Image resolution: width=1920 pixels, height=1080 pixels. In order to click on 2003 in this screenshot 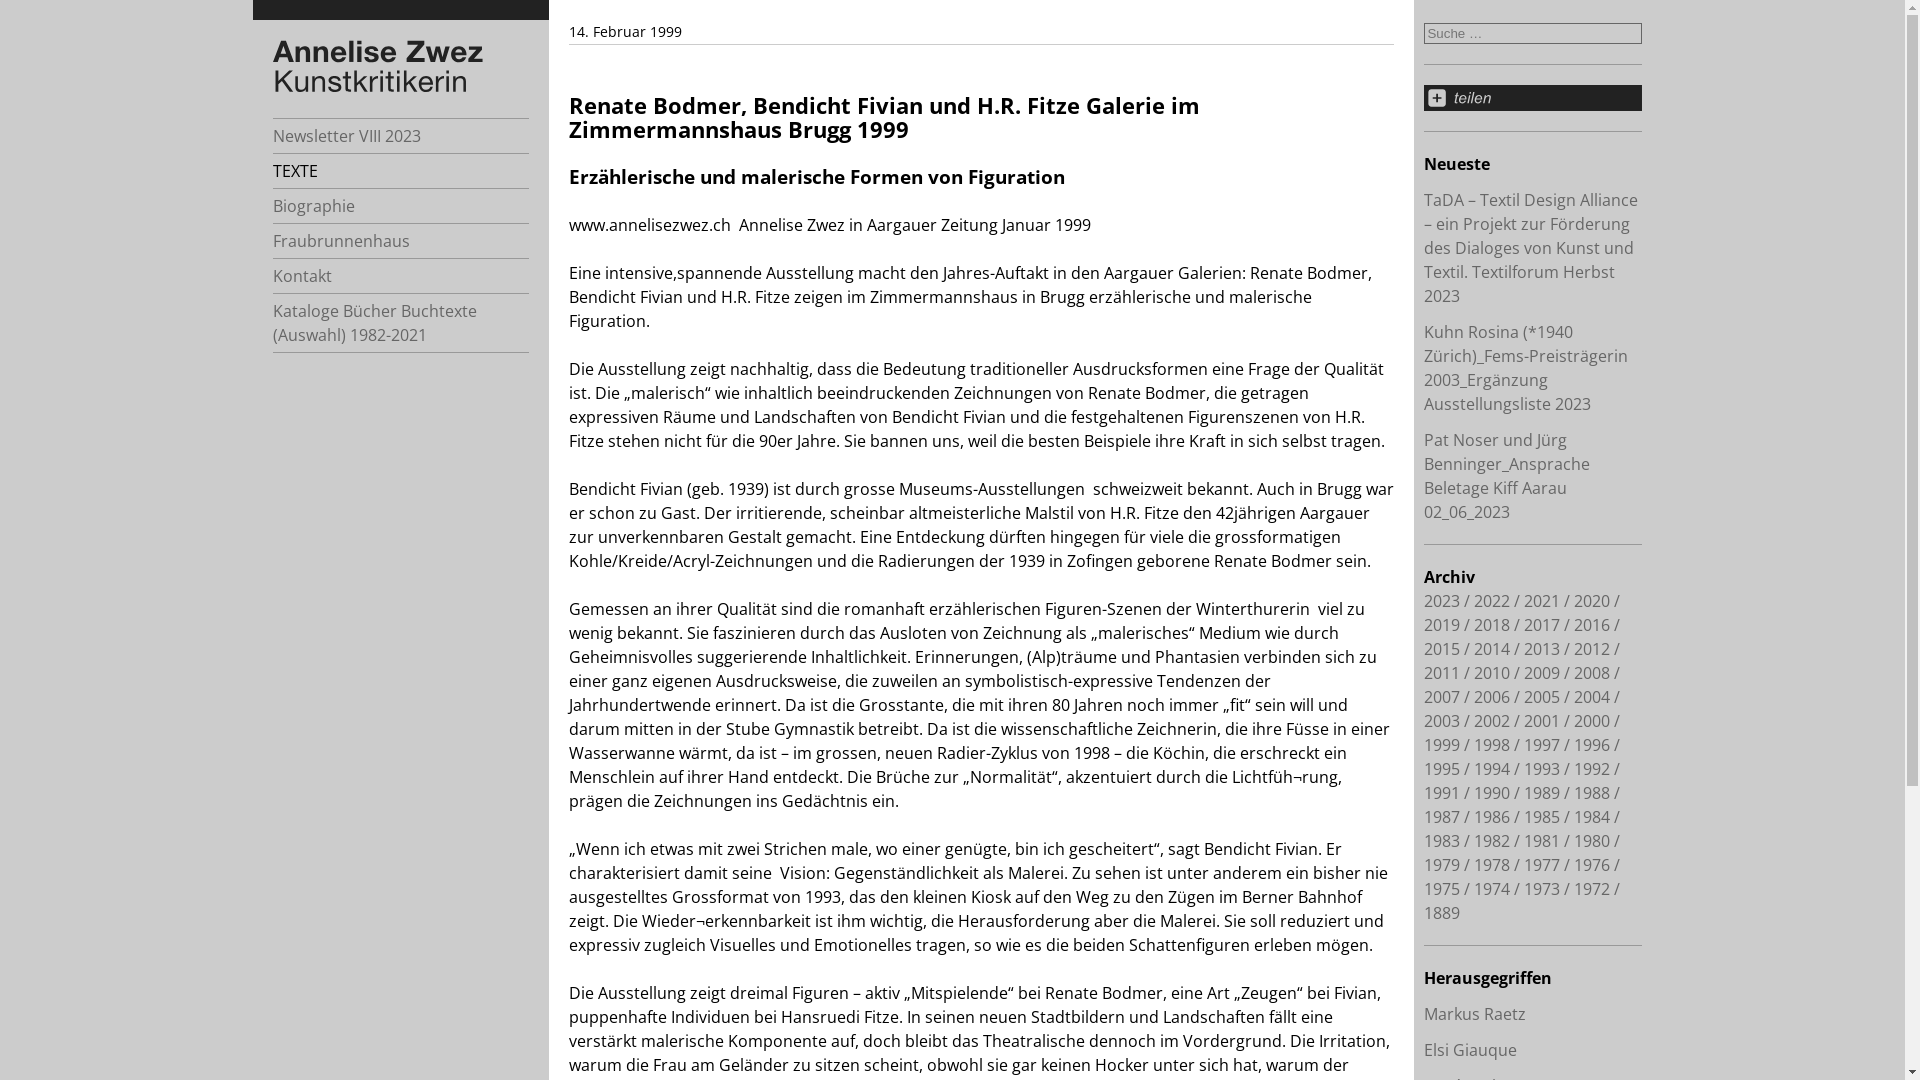, I will do `click(1442, 721)`.